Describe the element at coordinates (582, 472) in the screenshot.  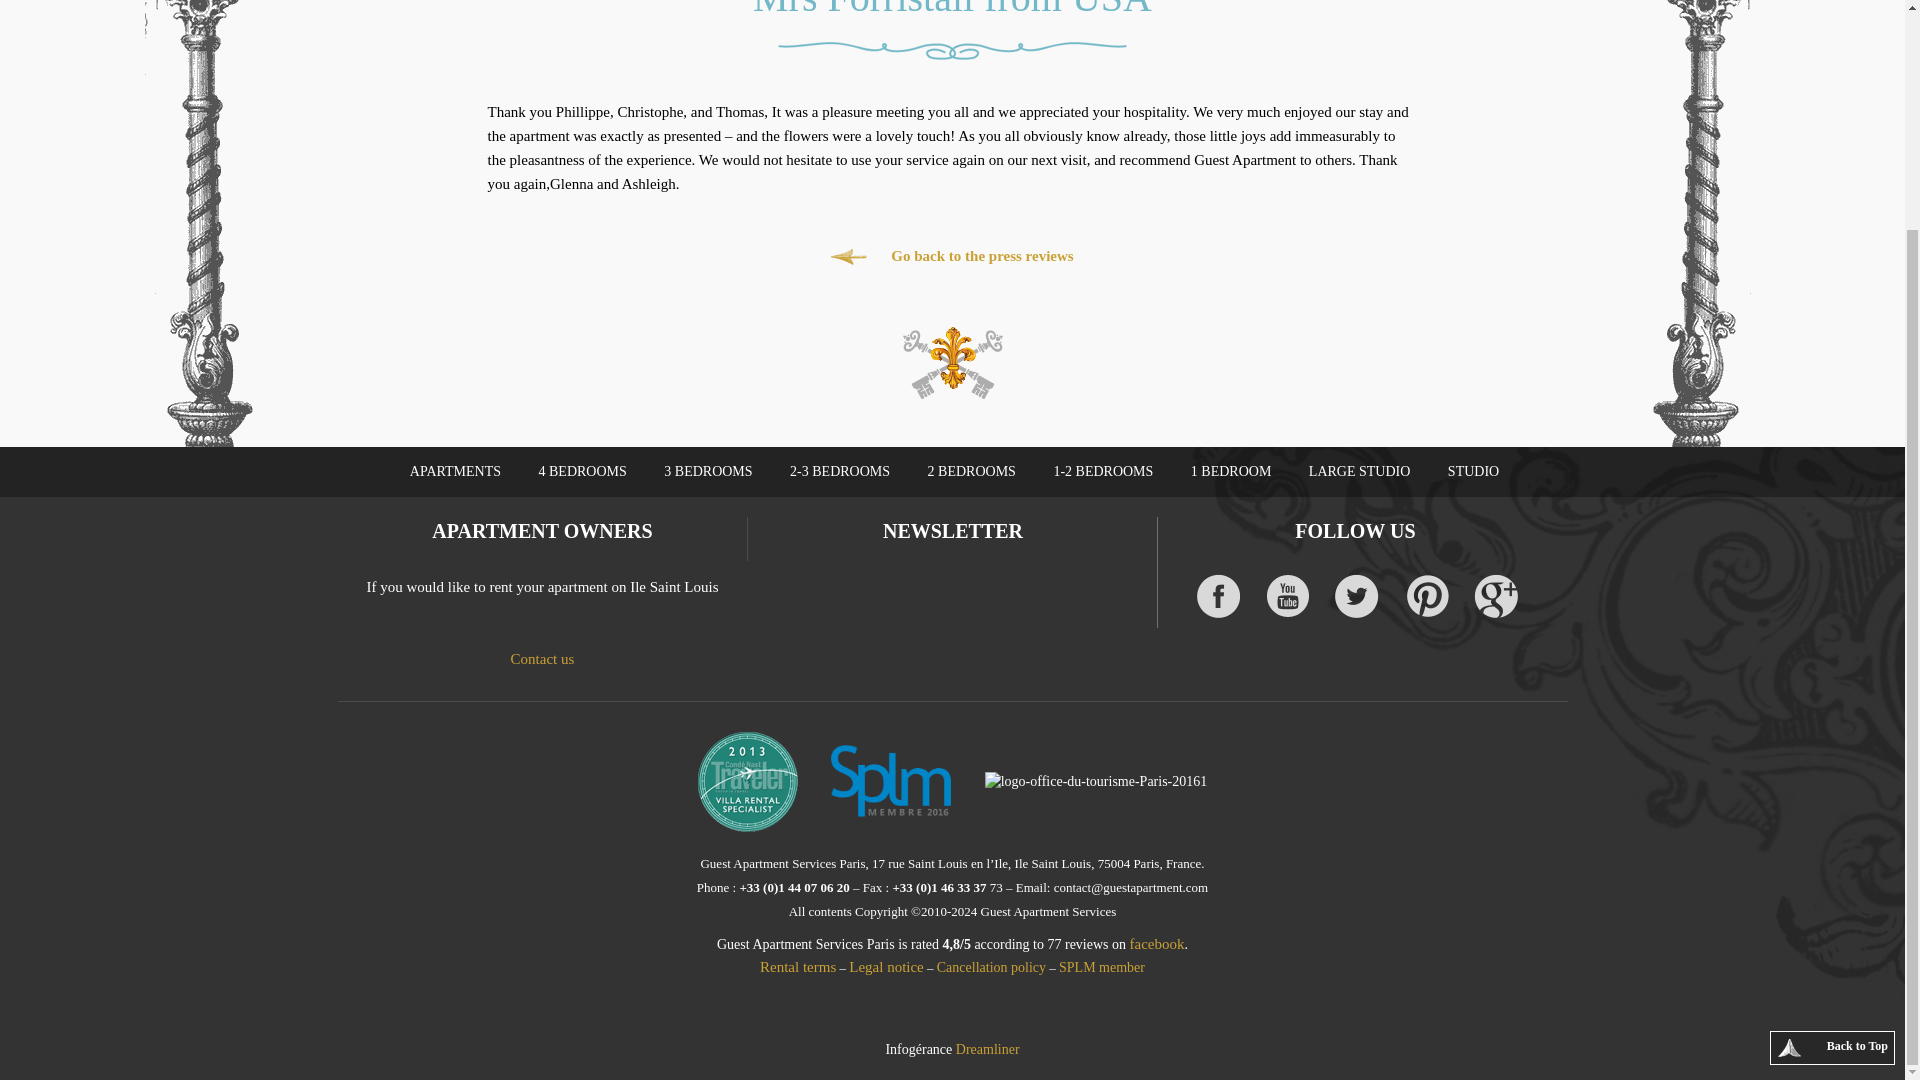
I see `4 BEDROOMS` at that location.